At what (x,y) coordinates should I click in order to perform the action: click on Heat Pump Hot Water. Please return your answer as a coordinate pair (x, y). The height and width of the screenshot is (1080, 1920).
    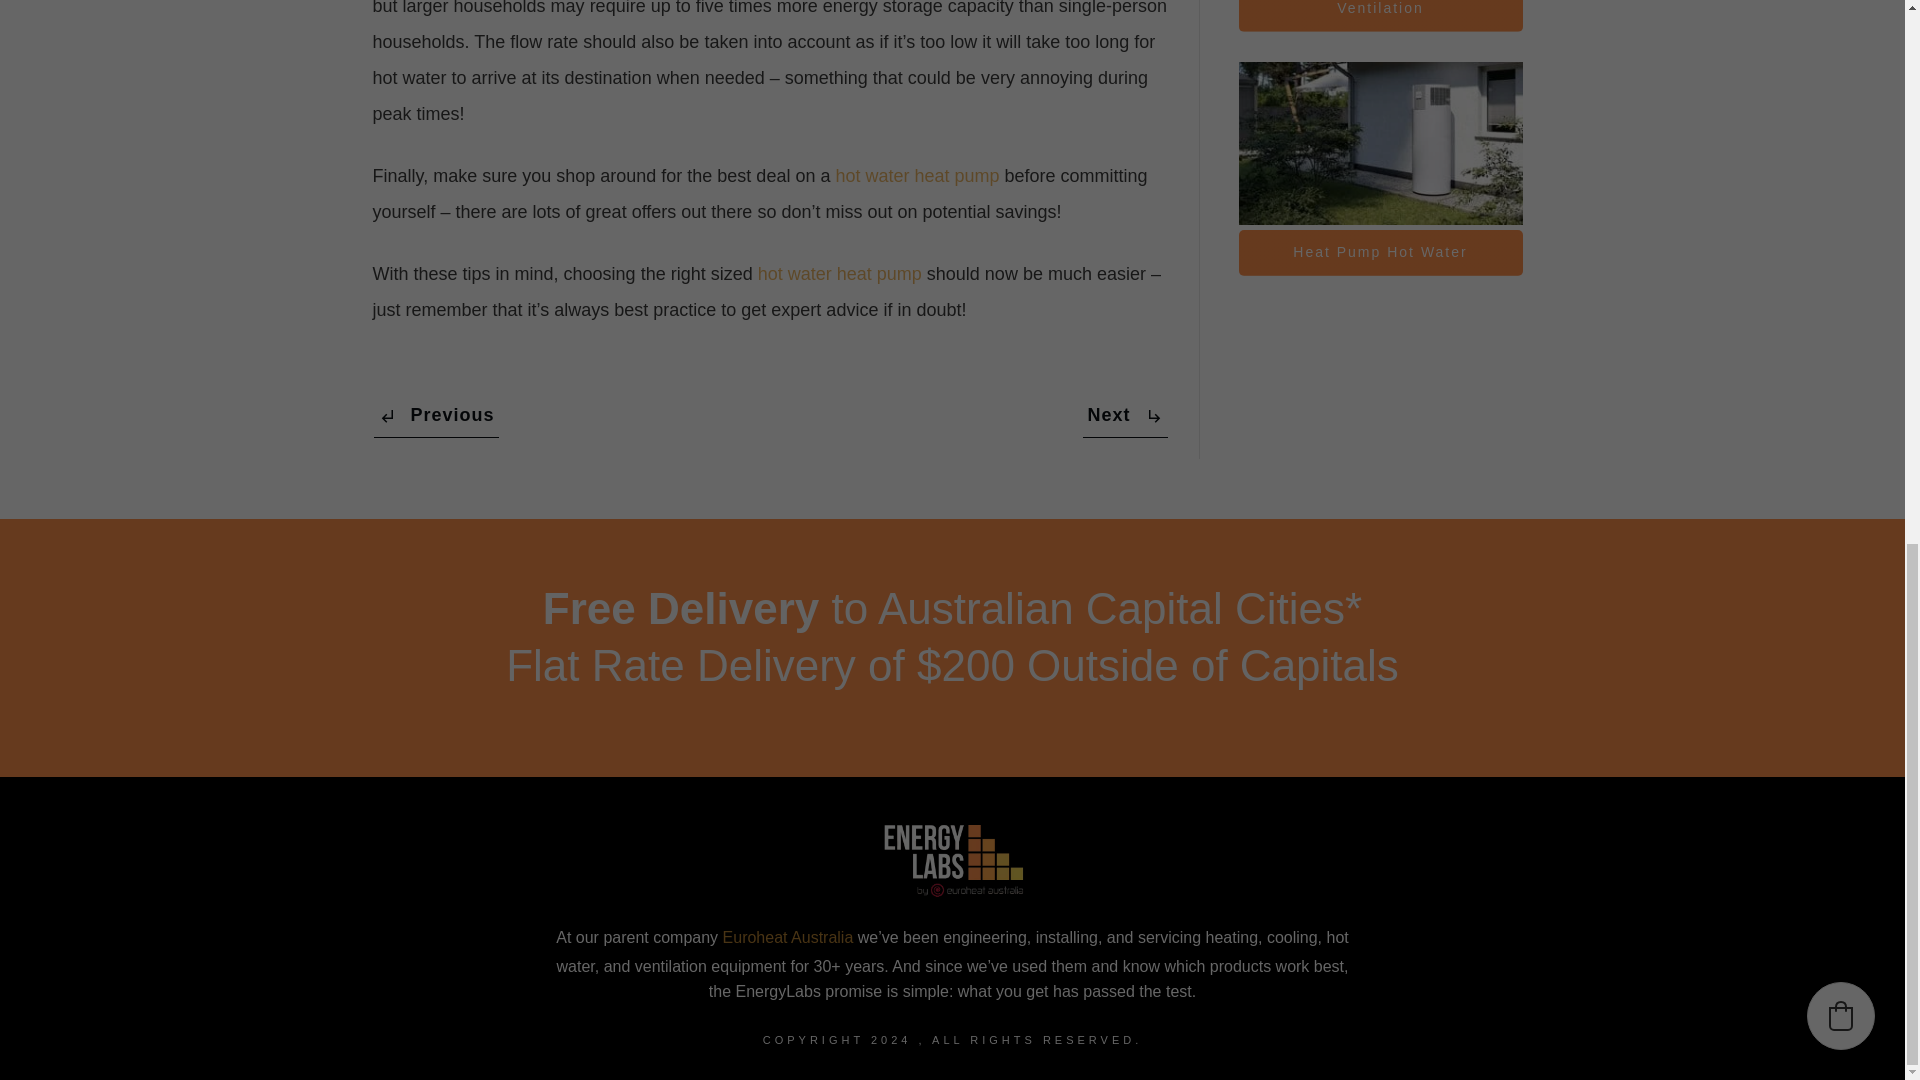
    Looking at the image, I should click on (1380, 253).